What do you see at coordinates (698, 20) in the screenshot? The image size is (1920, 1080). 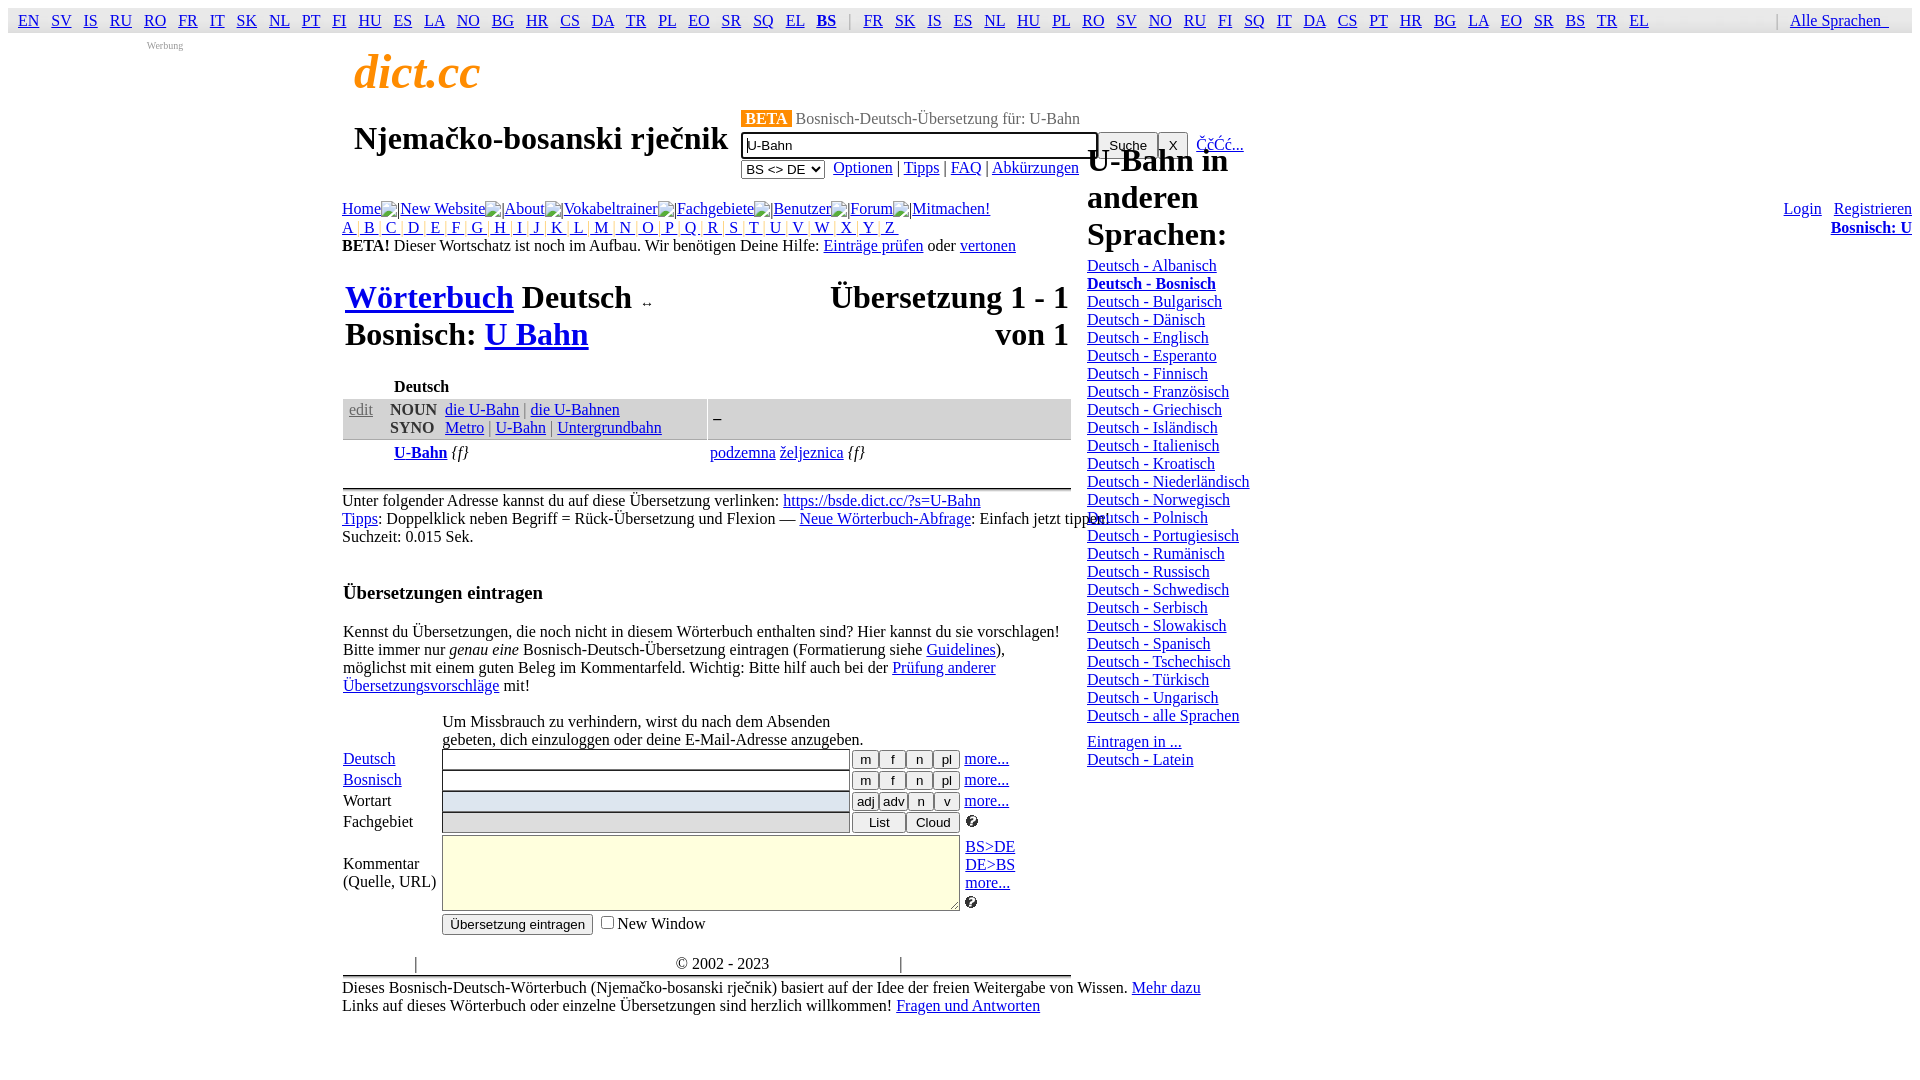 I see `EO` at bounding box center [698, 20].